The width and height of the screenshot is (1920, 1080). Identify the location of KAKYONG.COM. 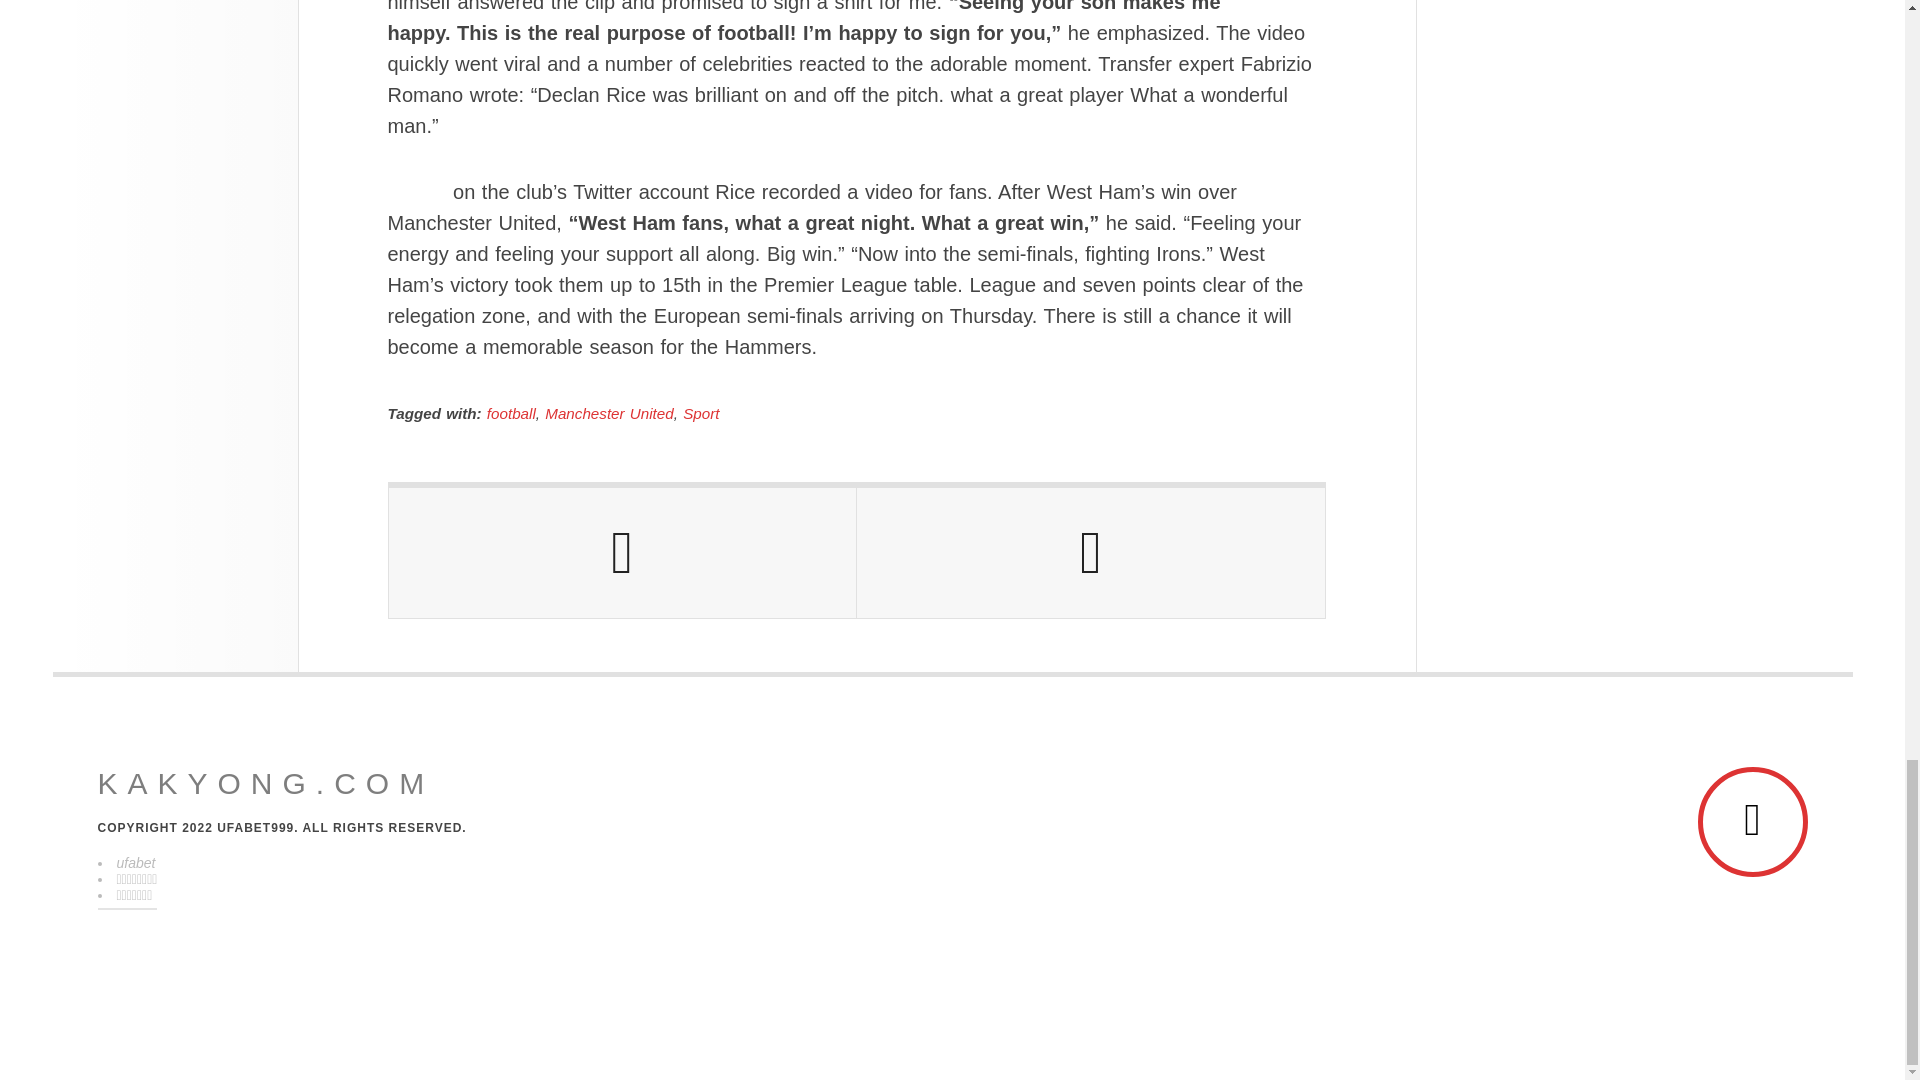
(266, 784).